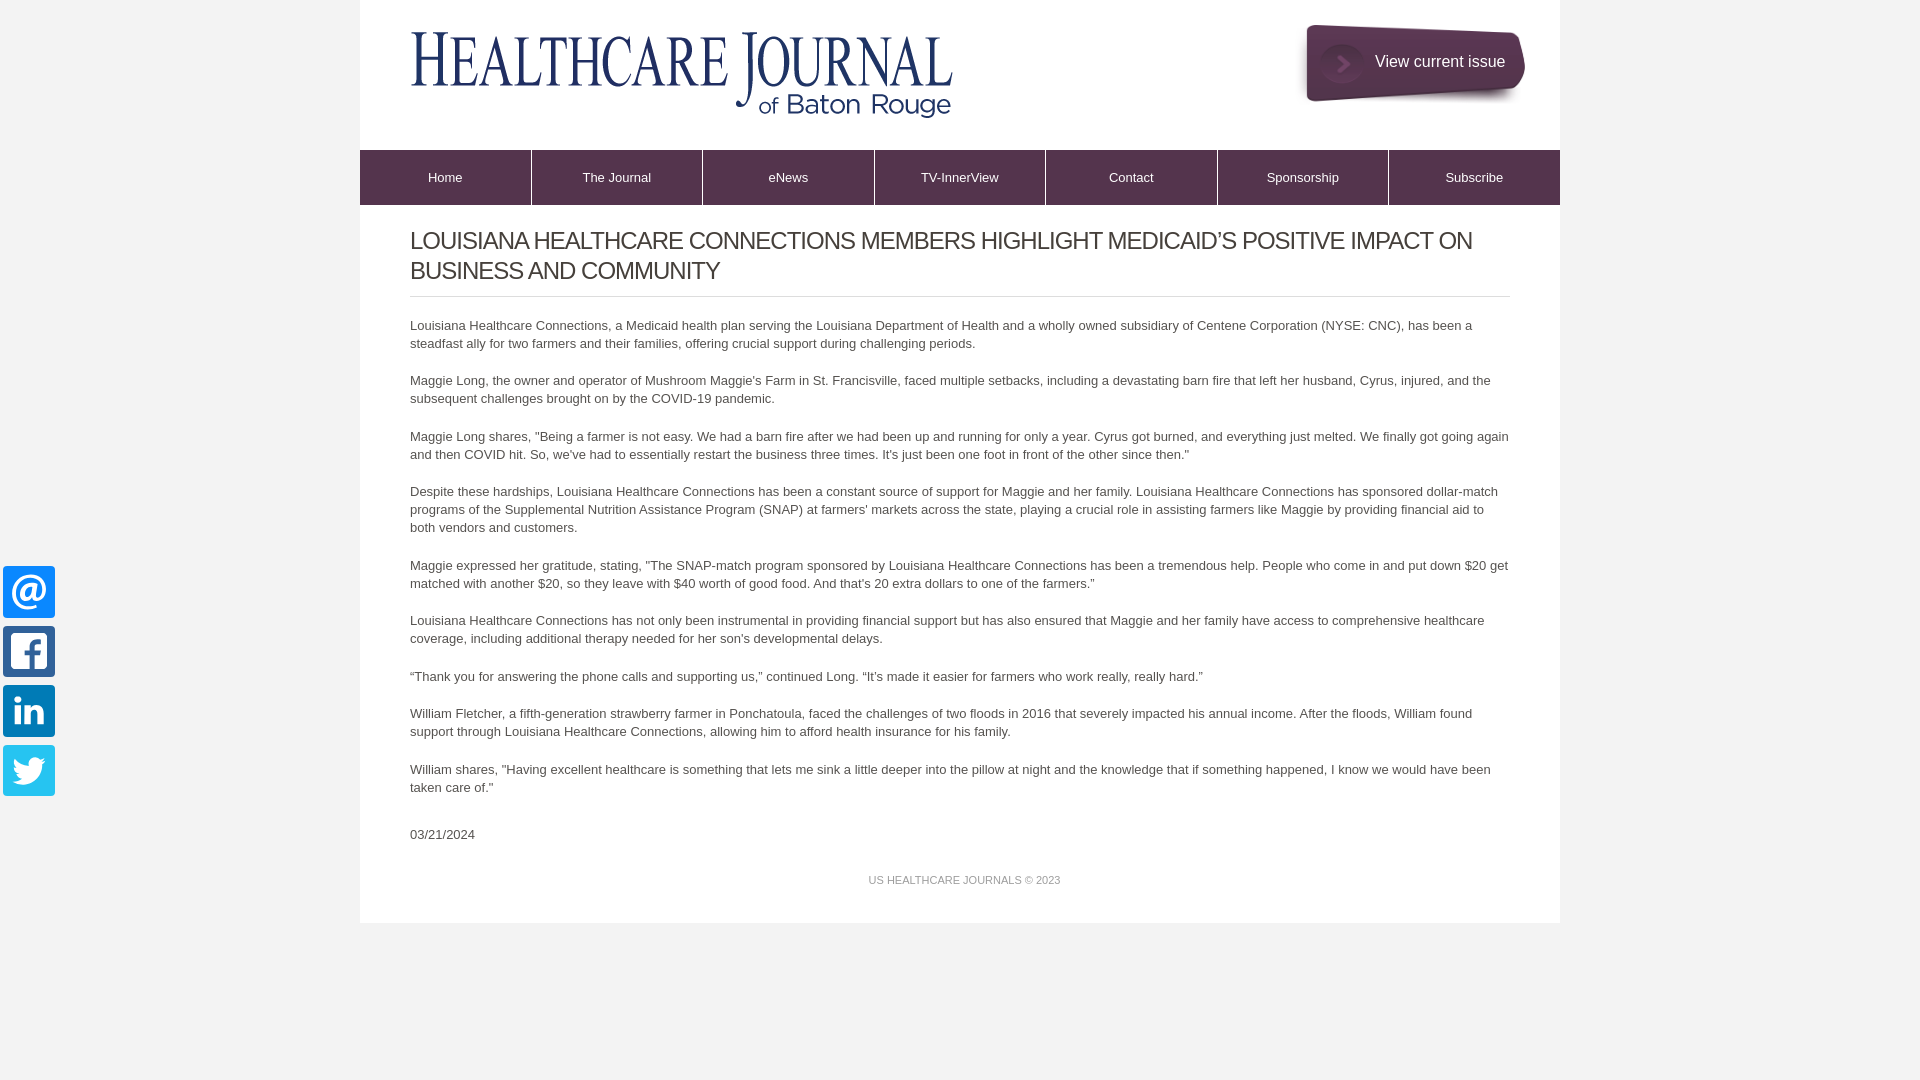 This screenshot has height=1080, width=1920. Describe the element at coordinates (1132, 178) in the screenshot. I see `Contact` at that location.